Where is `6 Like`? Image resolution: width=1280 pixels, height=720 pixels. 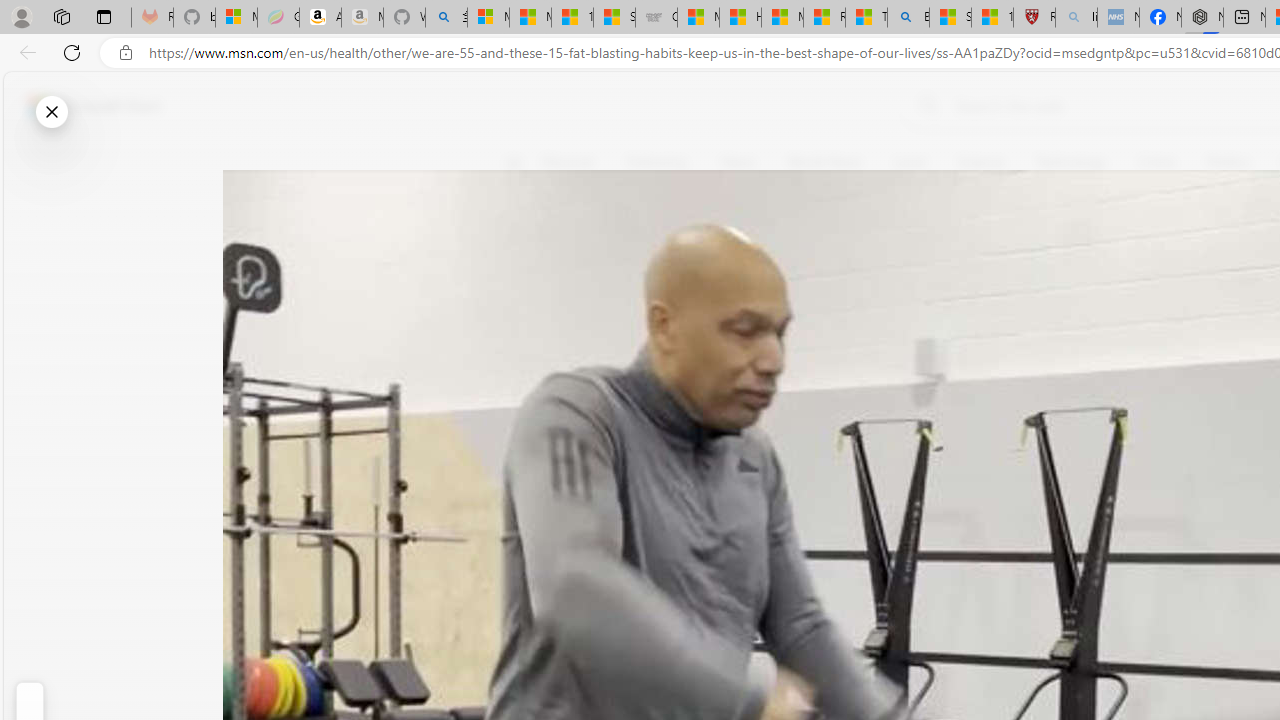
6 Like is located at coordinates (526, 244).